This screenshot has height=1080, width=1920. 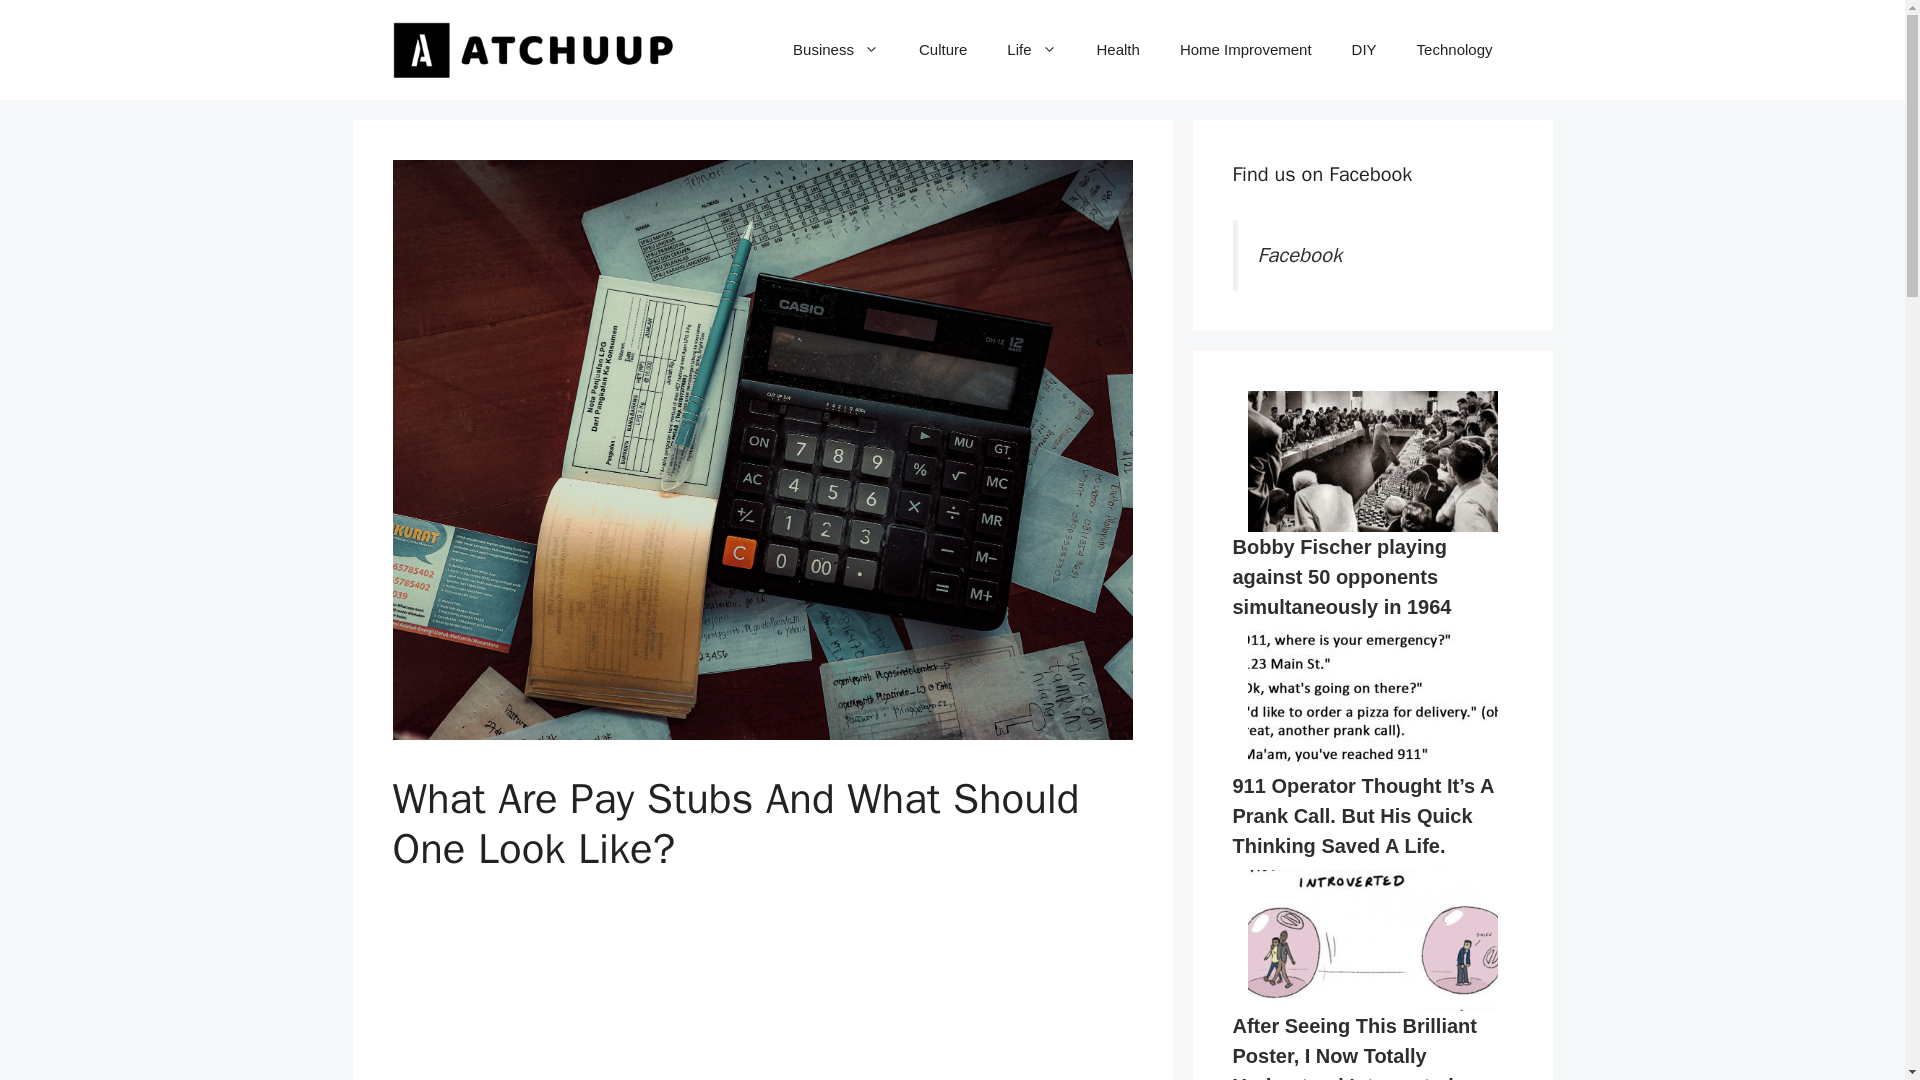 I want to click on Health, so click(x=1118, y=50).